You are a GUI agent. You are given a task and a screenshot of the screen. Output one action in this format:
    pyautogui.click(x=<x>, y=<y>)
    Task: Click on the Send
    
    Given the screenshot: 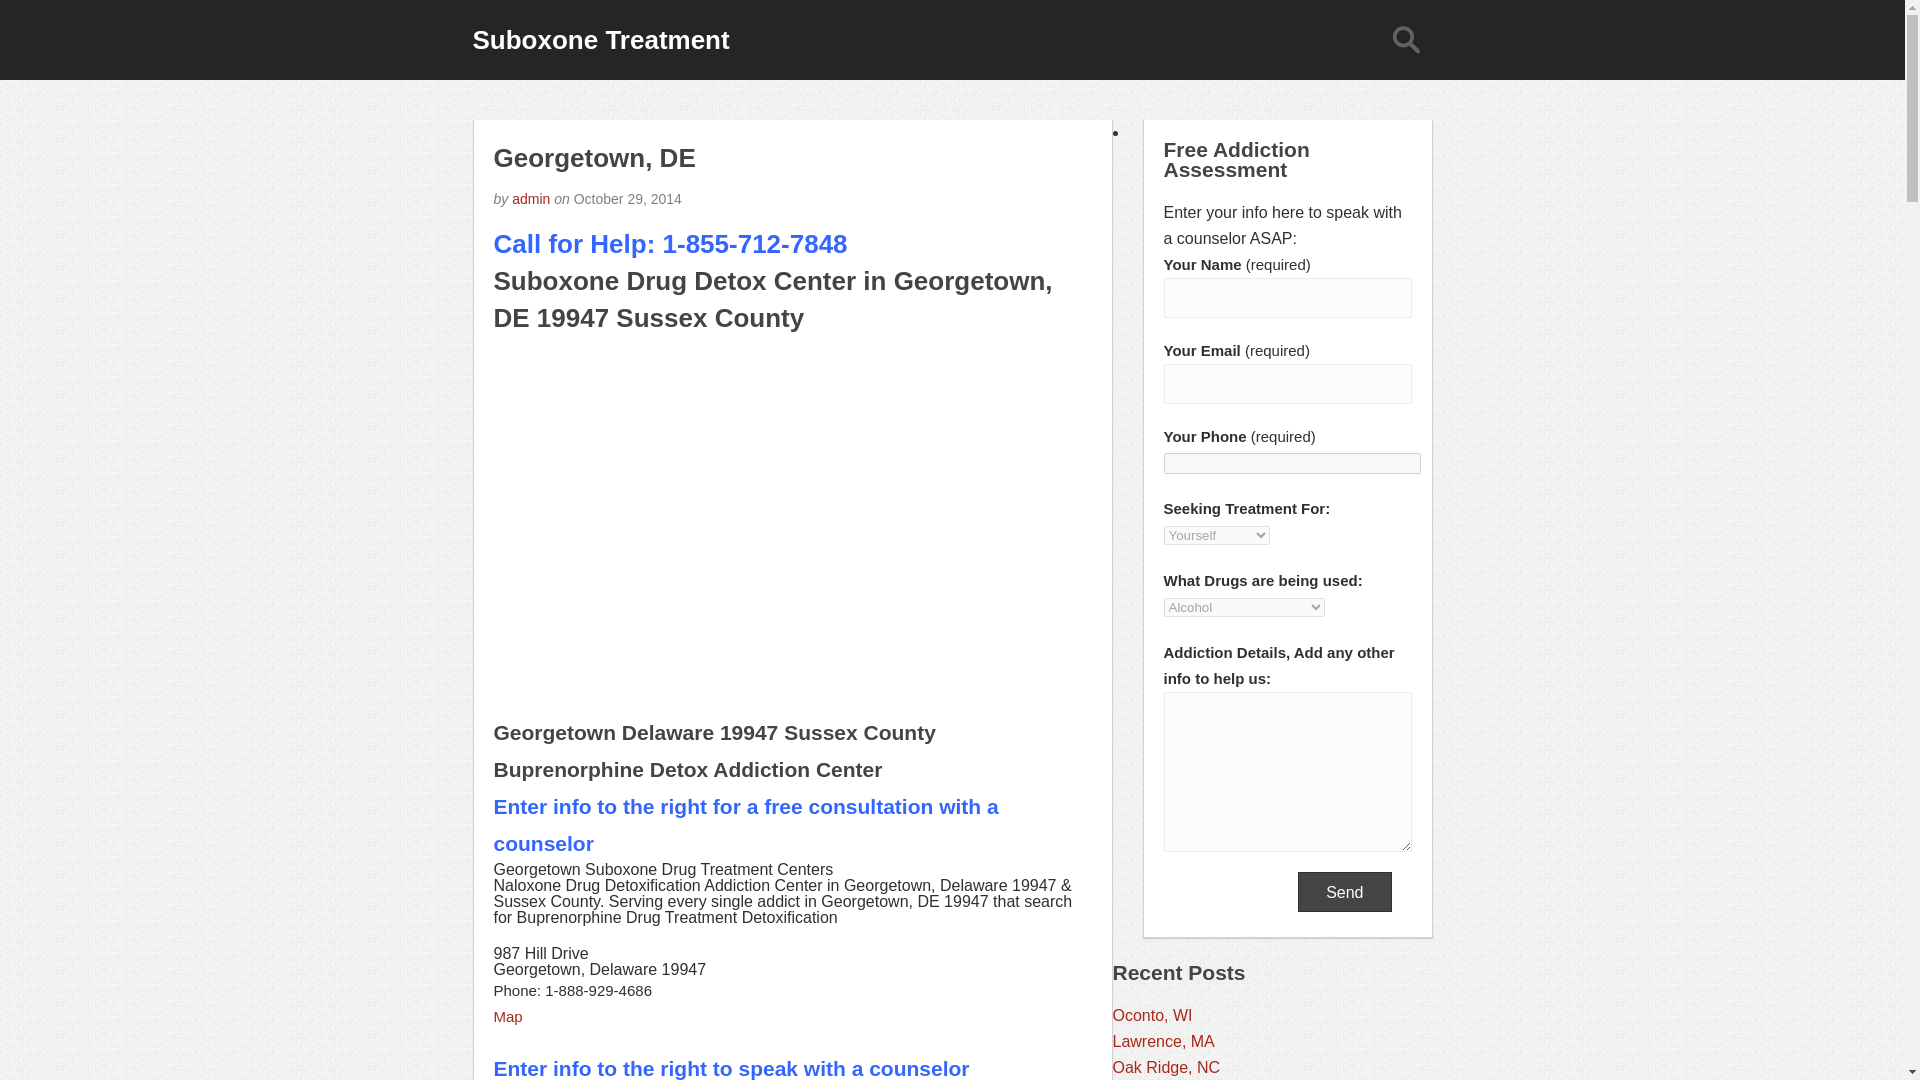 What is the action you would take?
    pyautogui.click(x=1344, y=891)
    